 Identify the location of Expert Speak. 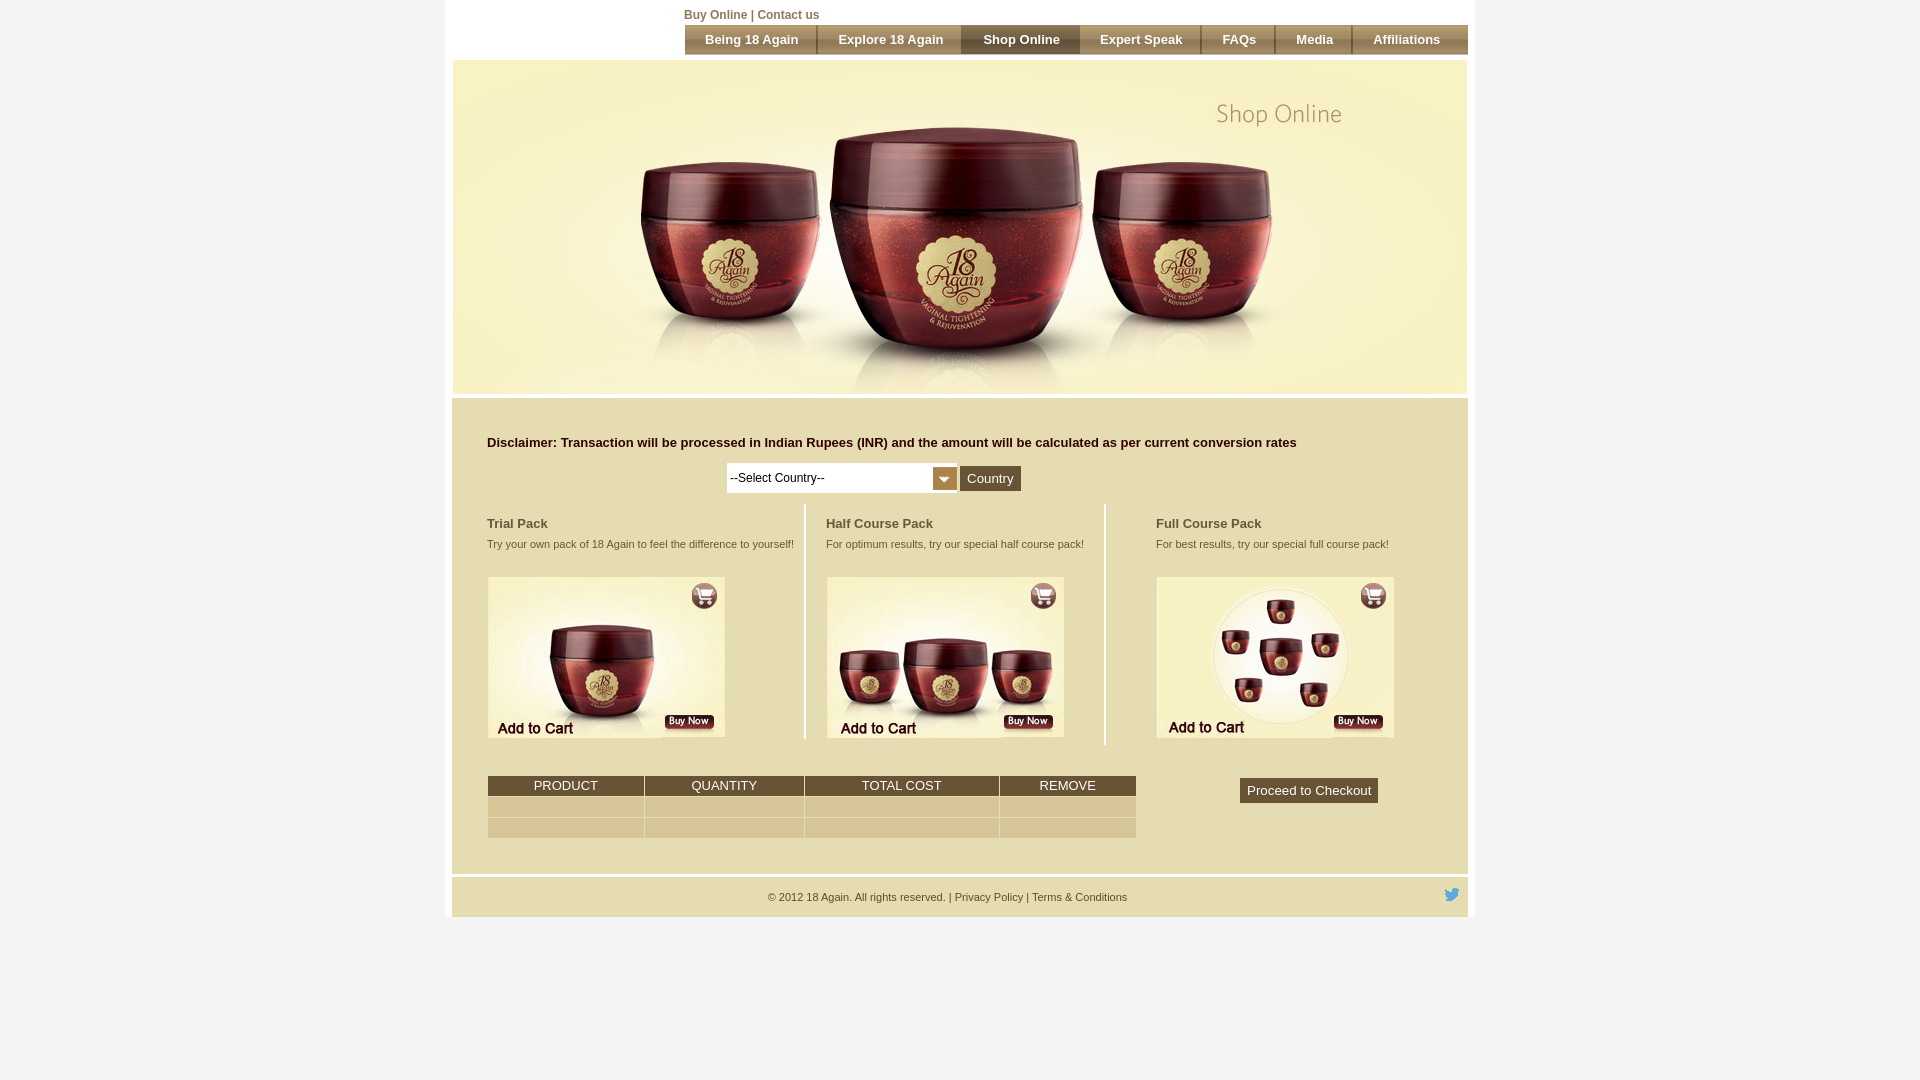
(1141, 40).